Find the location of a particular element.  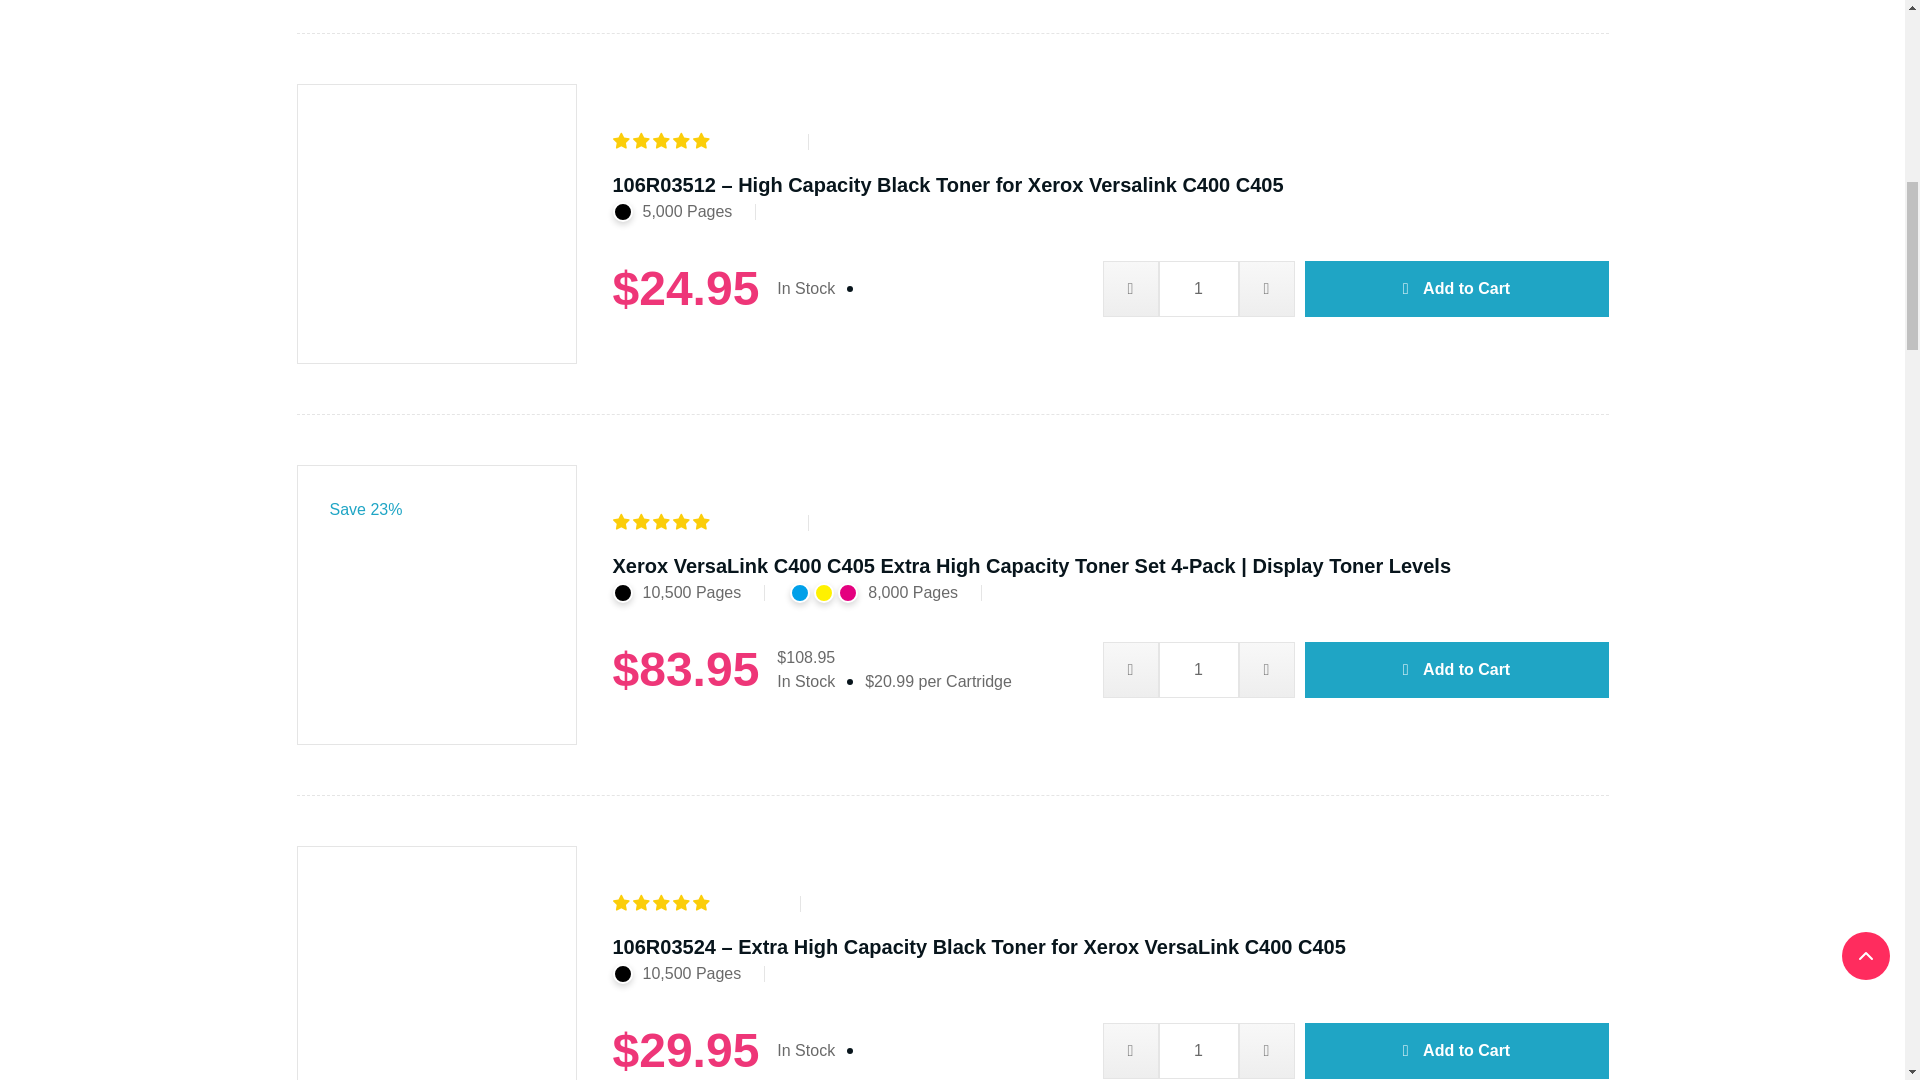

Add to Cart is located at coordinates (1456, 289).